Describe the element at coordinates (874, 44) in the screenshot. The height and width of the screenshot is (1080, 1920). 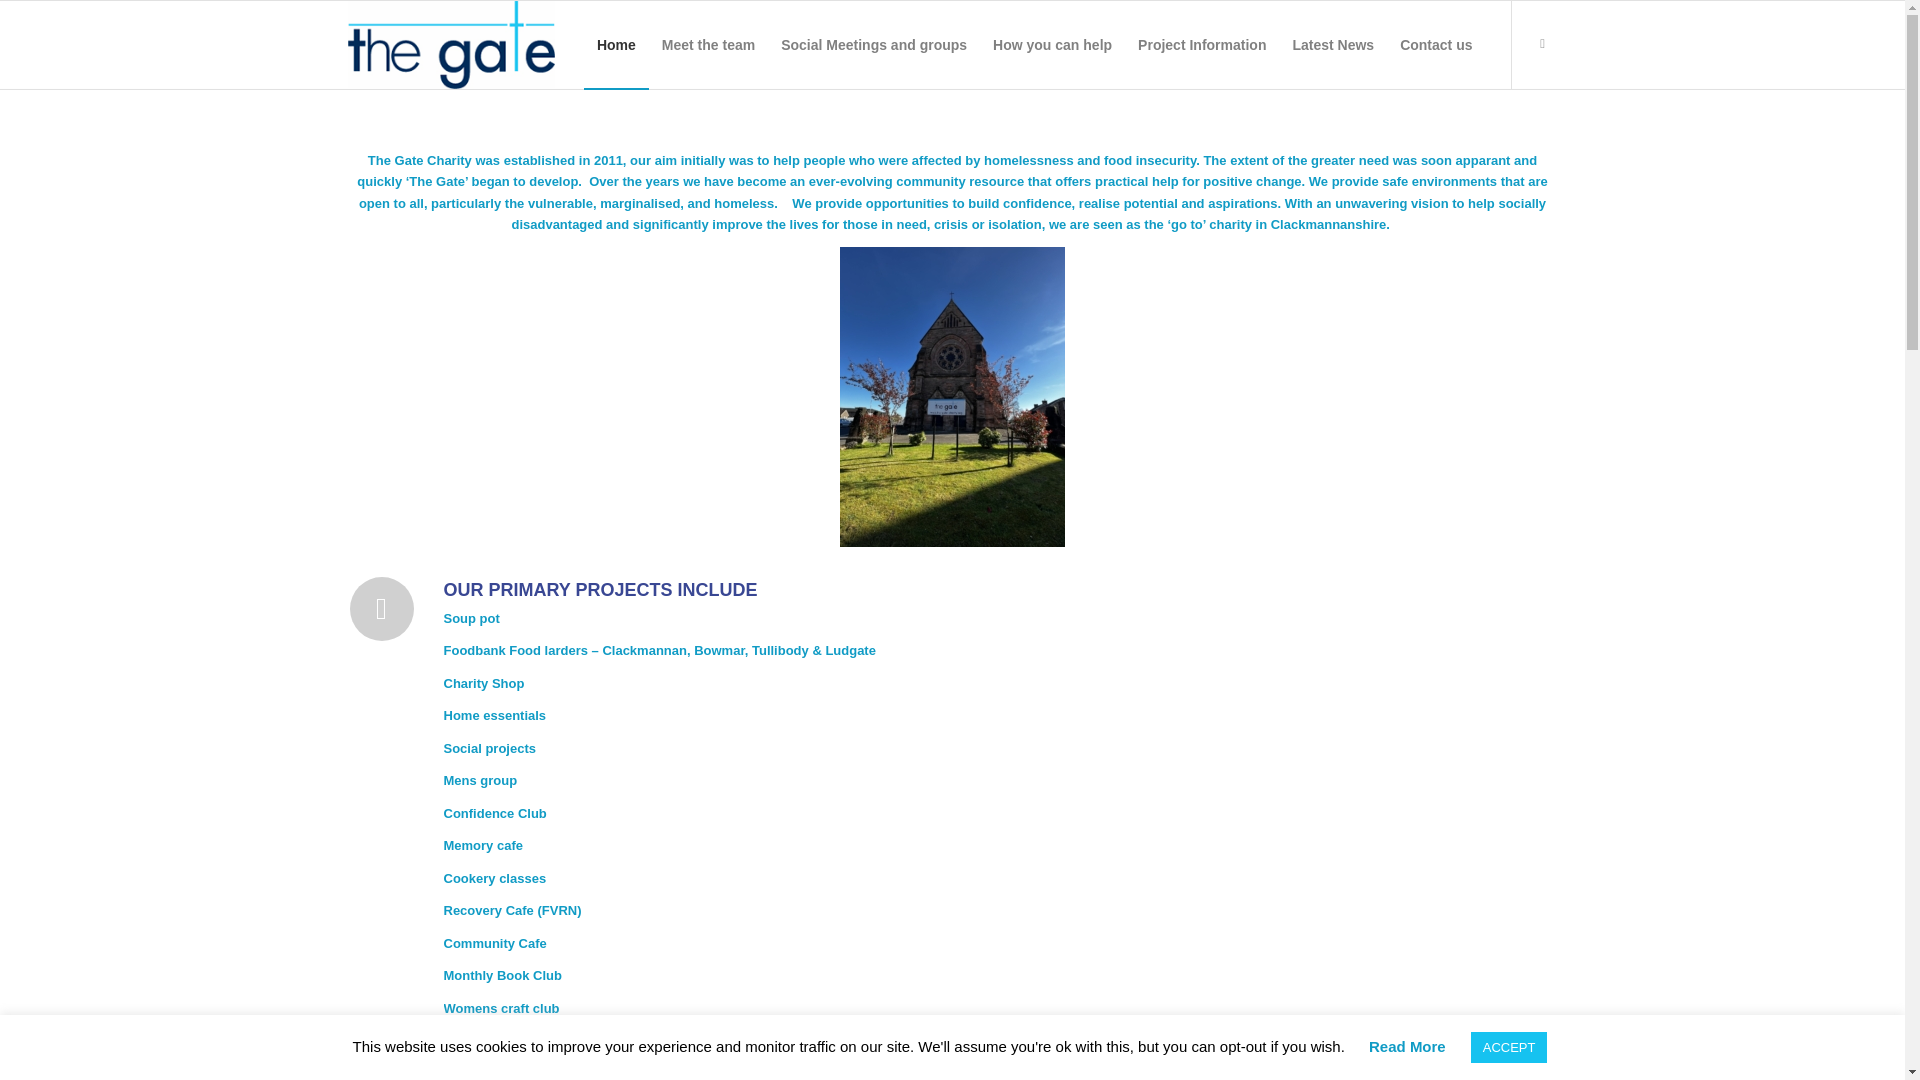
I see `Social Meetings and groups` at that location.